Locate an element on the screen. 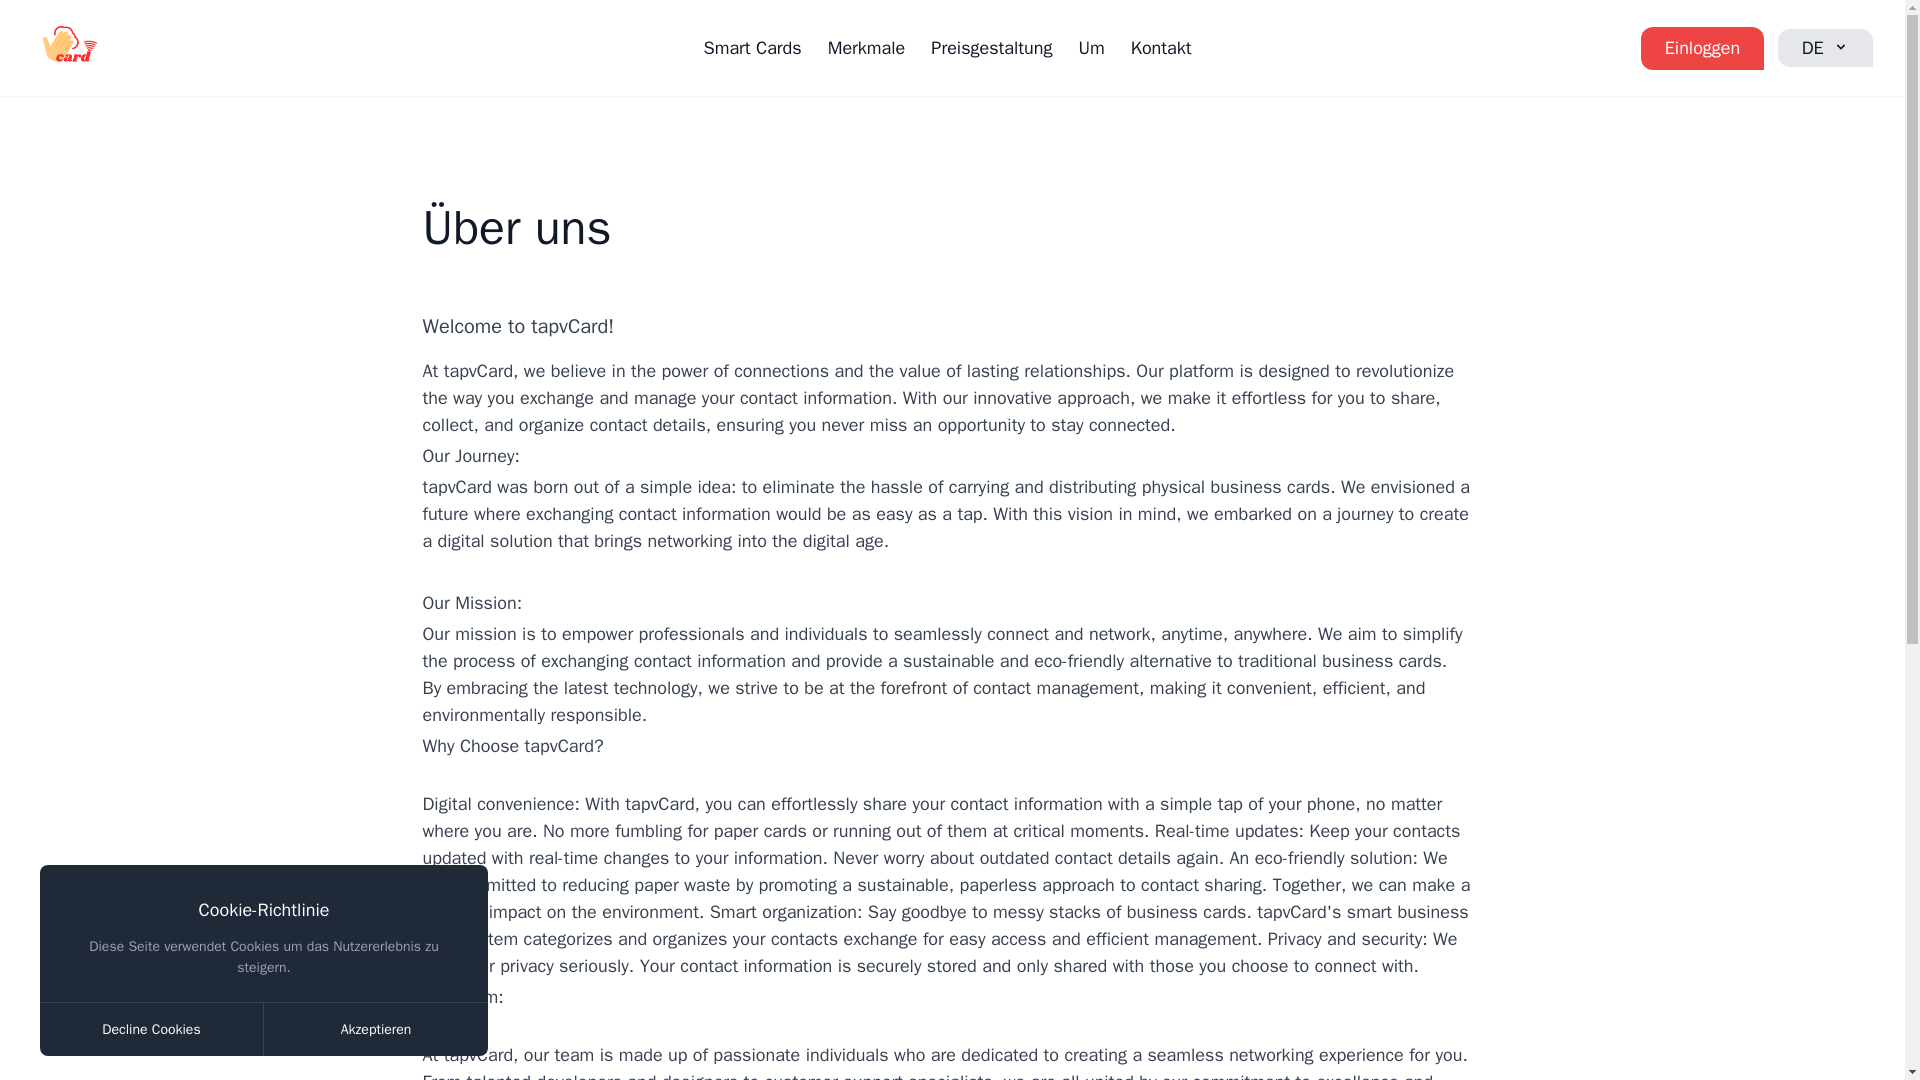 The height and width of the screenshot is (1080, 1920). Preisgestaltung is located at coordinates (992, 46).